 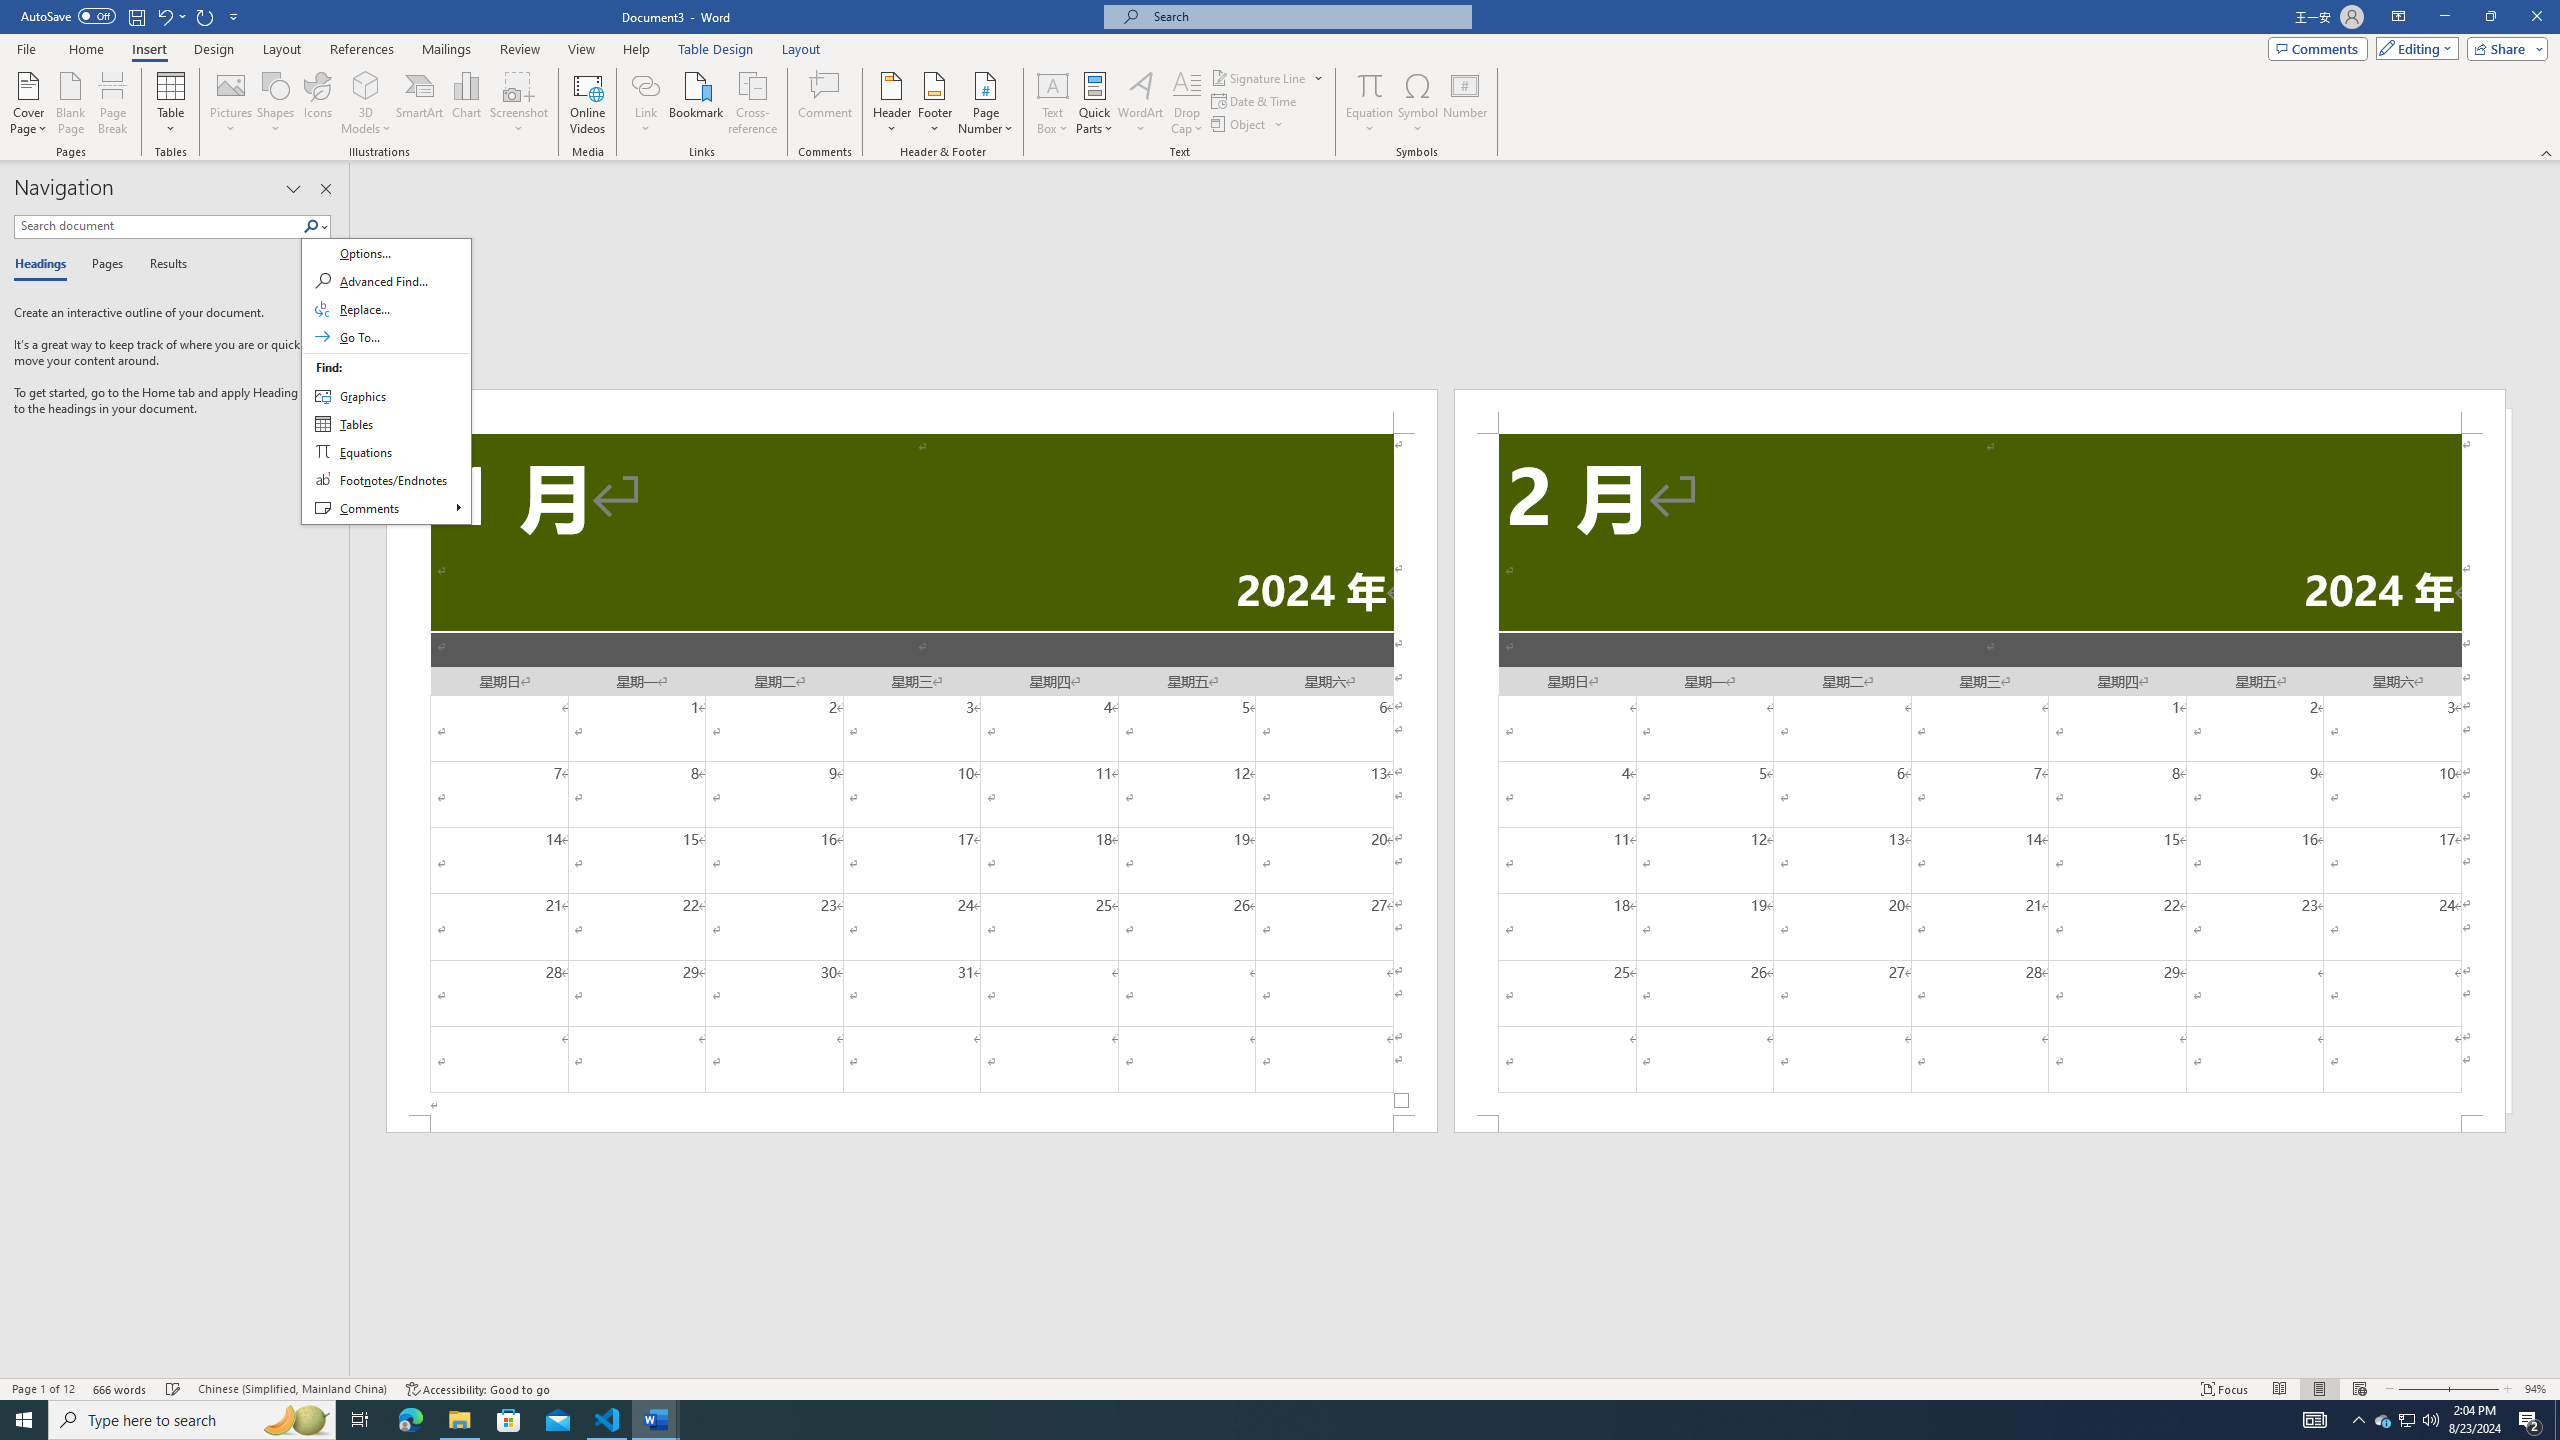 What do you see at coordinates (466, 103) in the screenshot?
I see `Chart...` at bounding box center [466, 103].